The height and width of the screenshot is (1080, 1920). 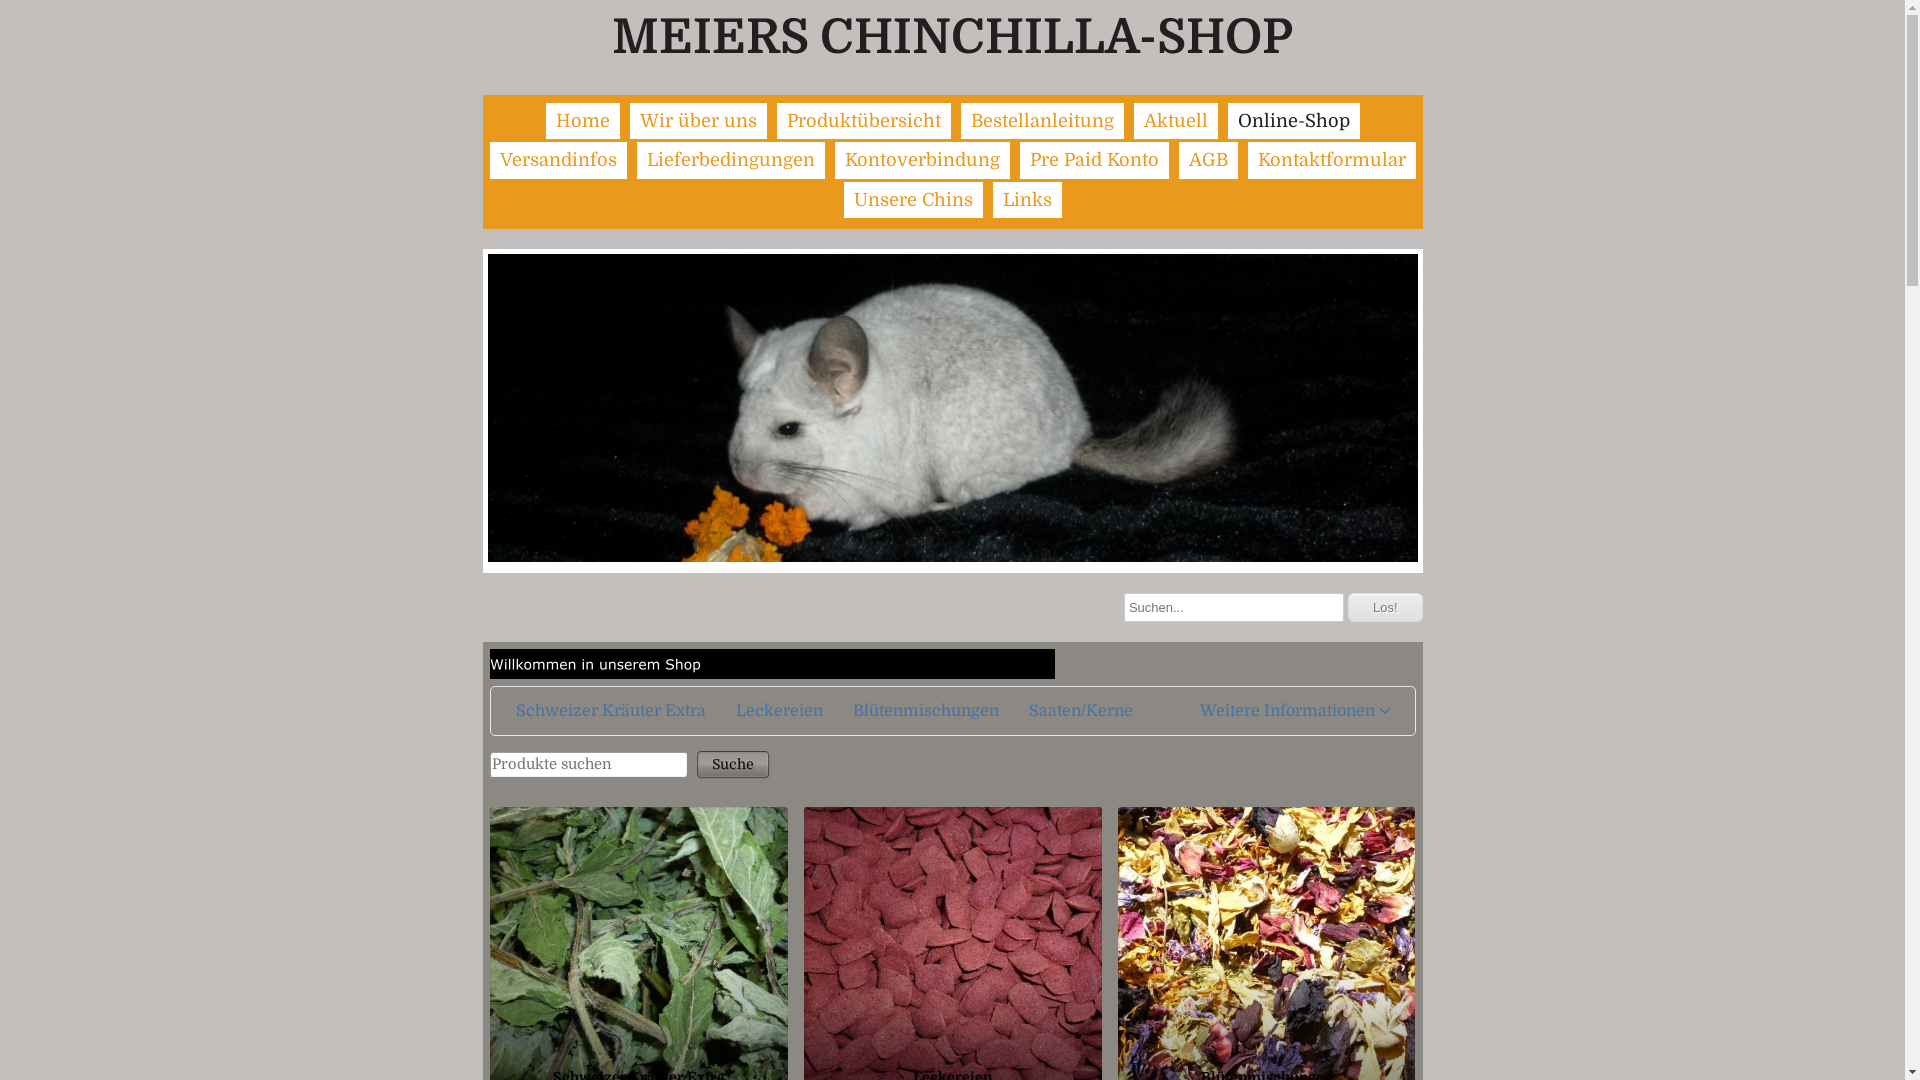 I want to click on Online-Shop, so click(x=1294, y=121).